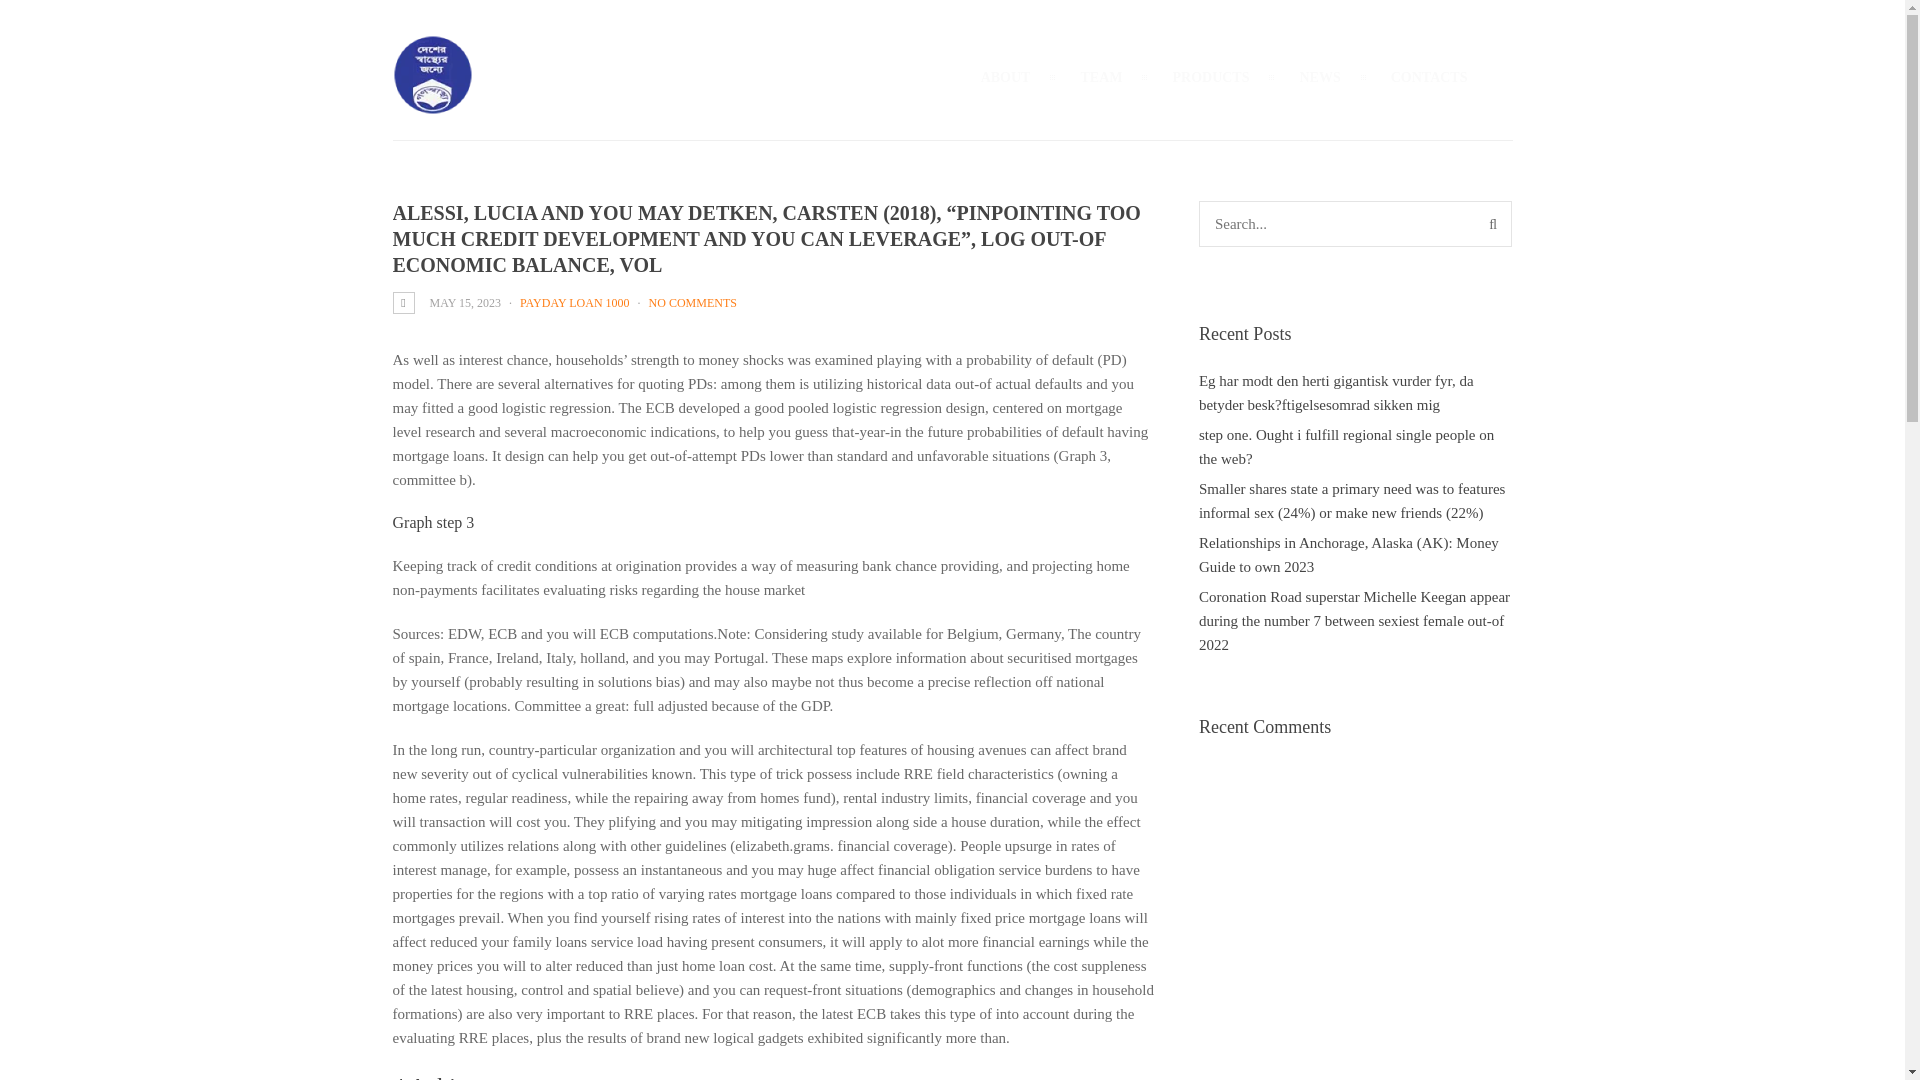 The height and width of the screenshot is (1080, 1920). Describe the element at coordinates (1100, 76) in the screenshot. I see `TEAM` at that location.